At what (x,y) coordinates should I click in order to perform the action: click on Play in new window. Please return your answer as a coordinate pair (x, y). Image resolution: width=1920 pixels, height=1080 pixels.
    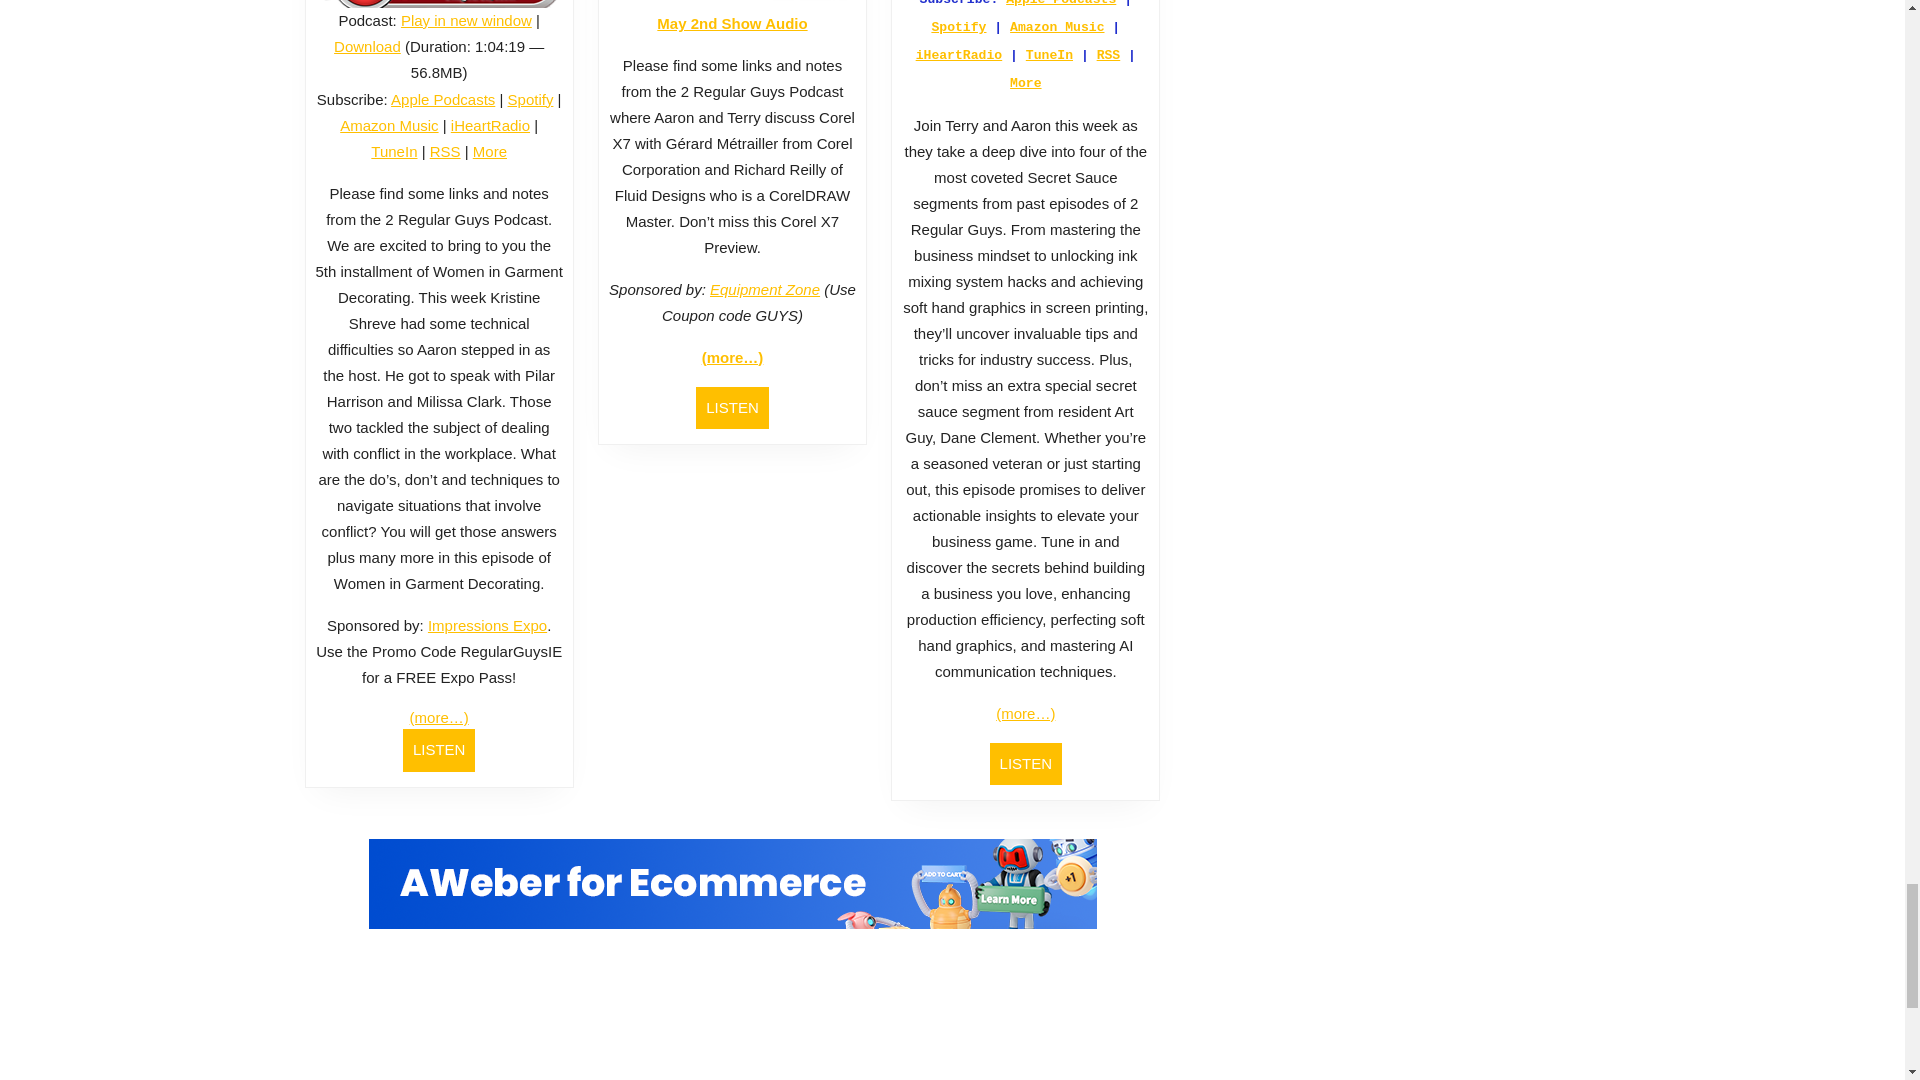
    Looking at the image, I should click on (466, 20).